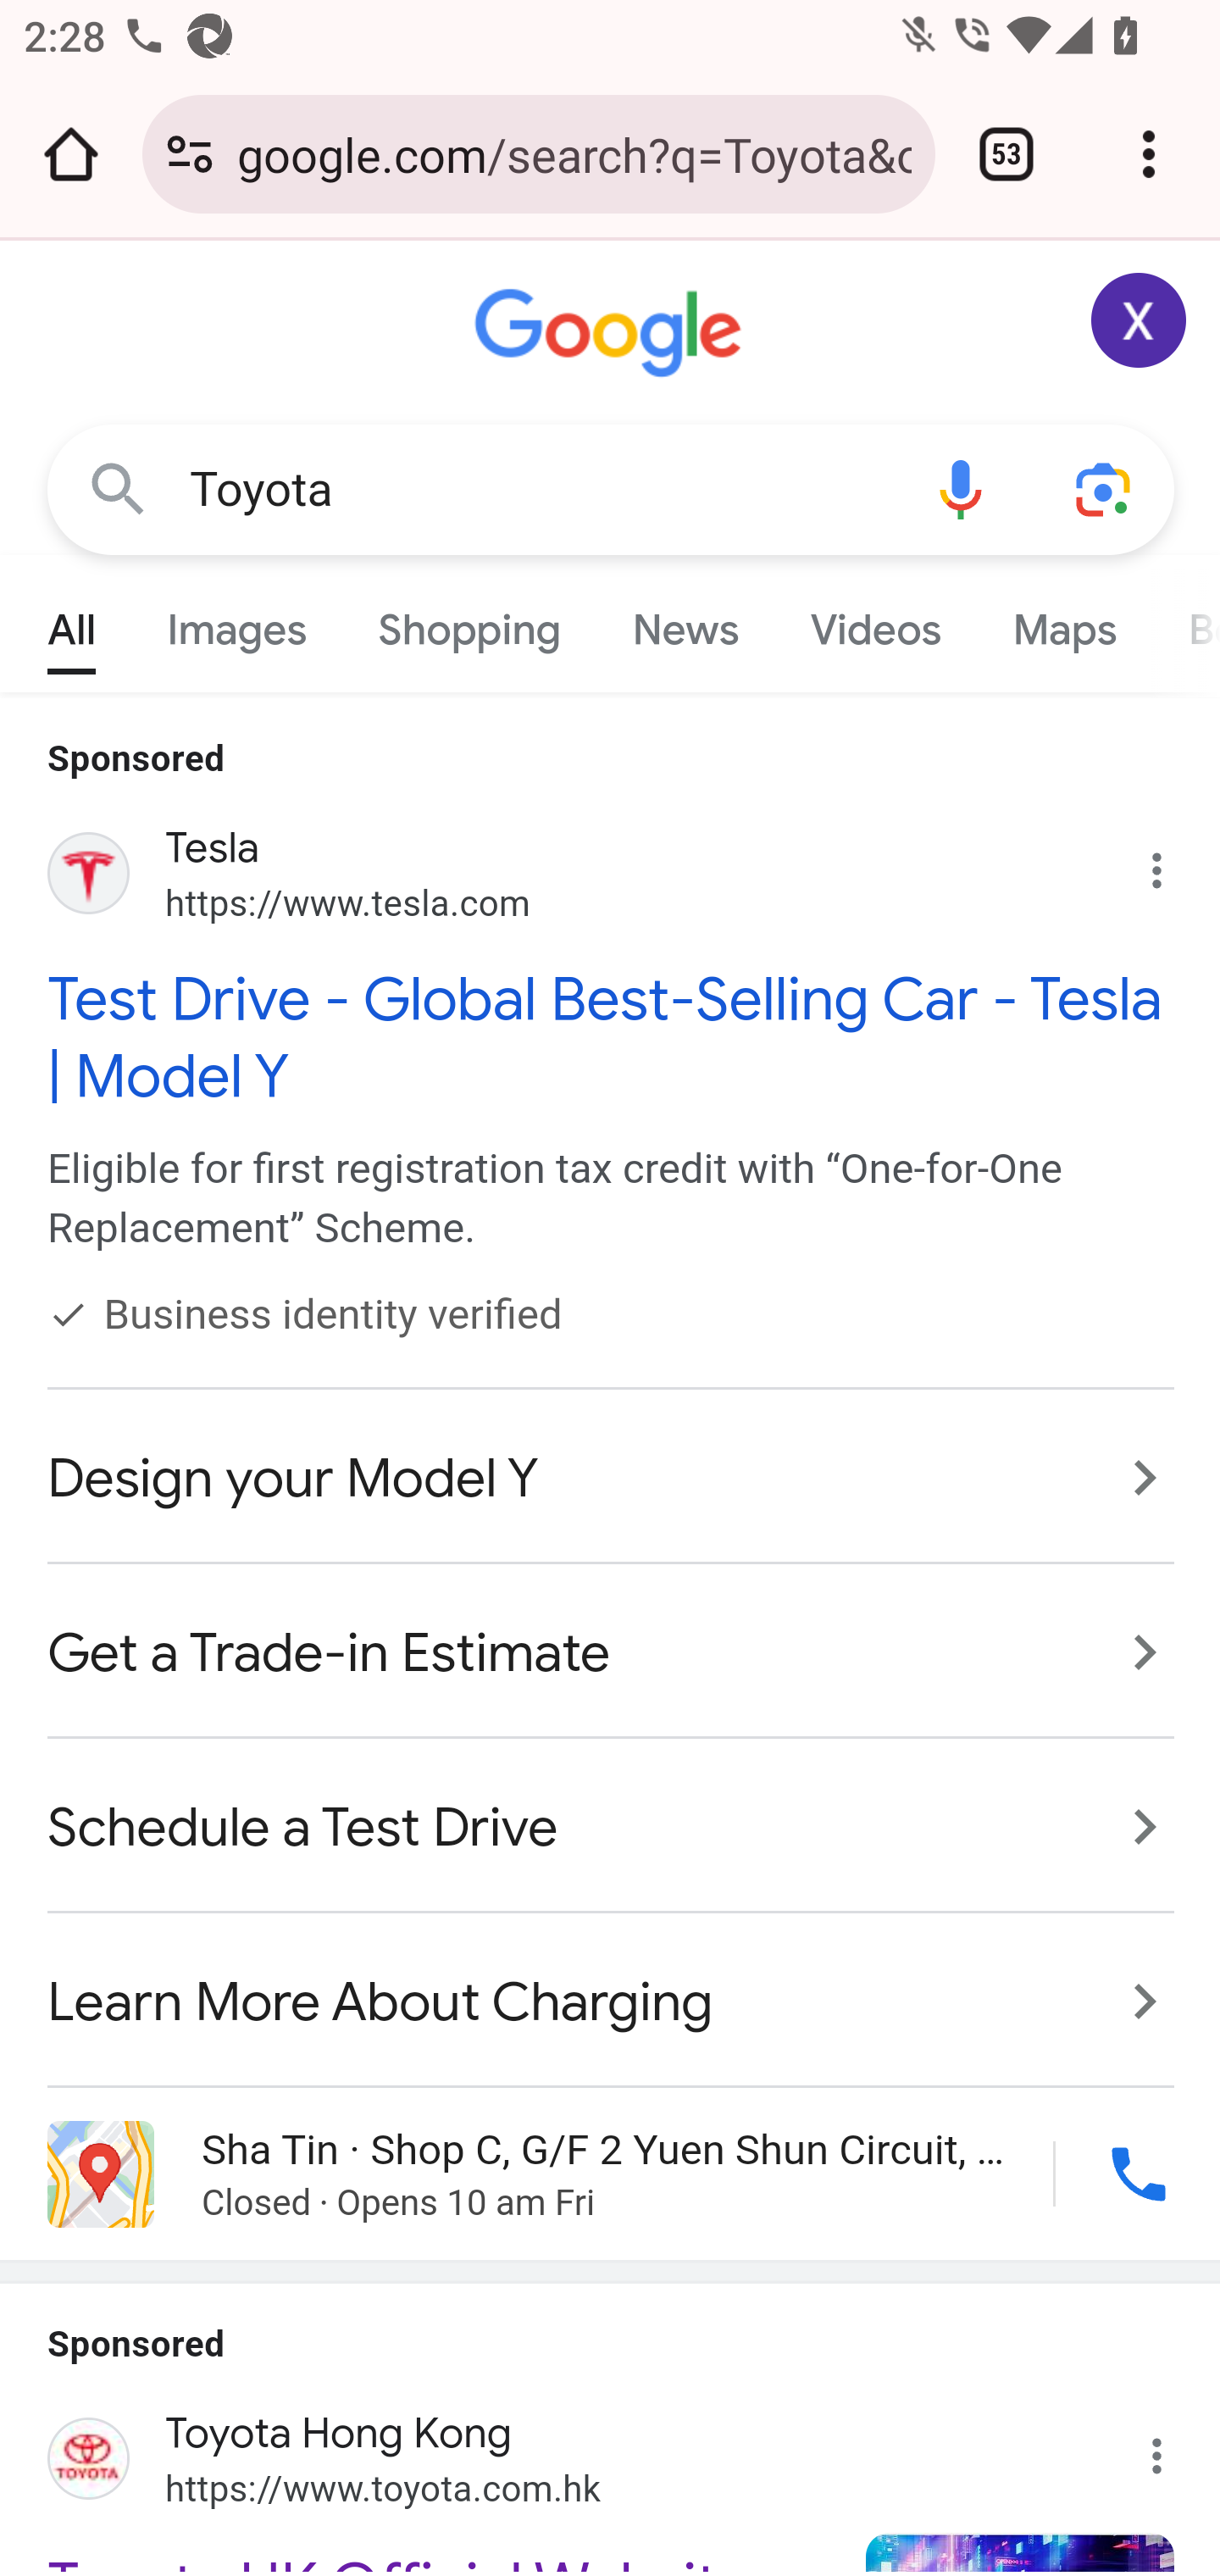  What do you see at coordinates (686, 622) in the screenshot?
I see `News` at bounding box center [686, 622].